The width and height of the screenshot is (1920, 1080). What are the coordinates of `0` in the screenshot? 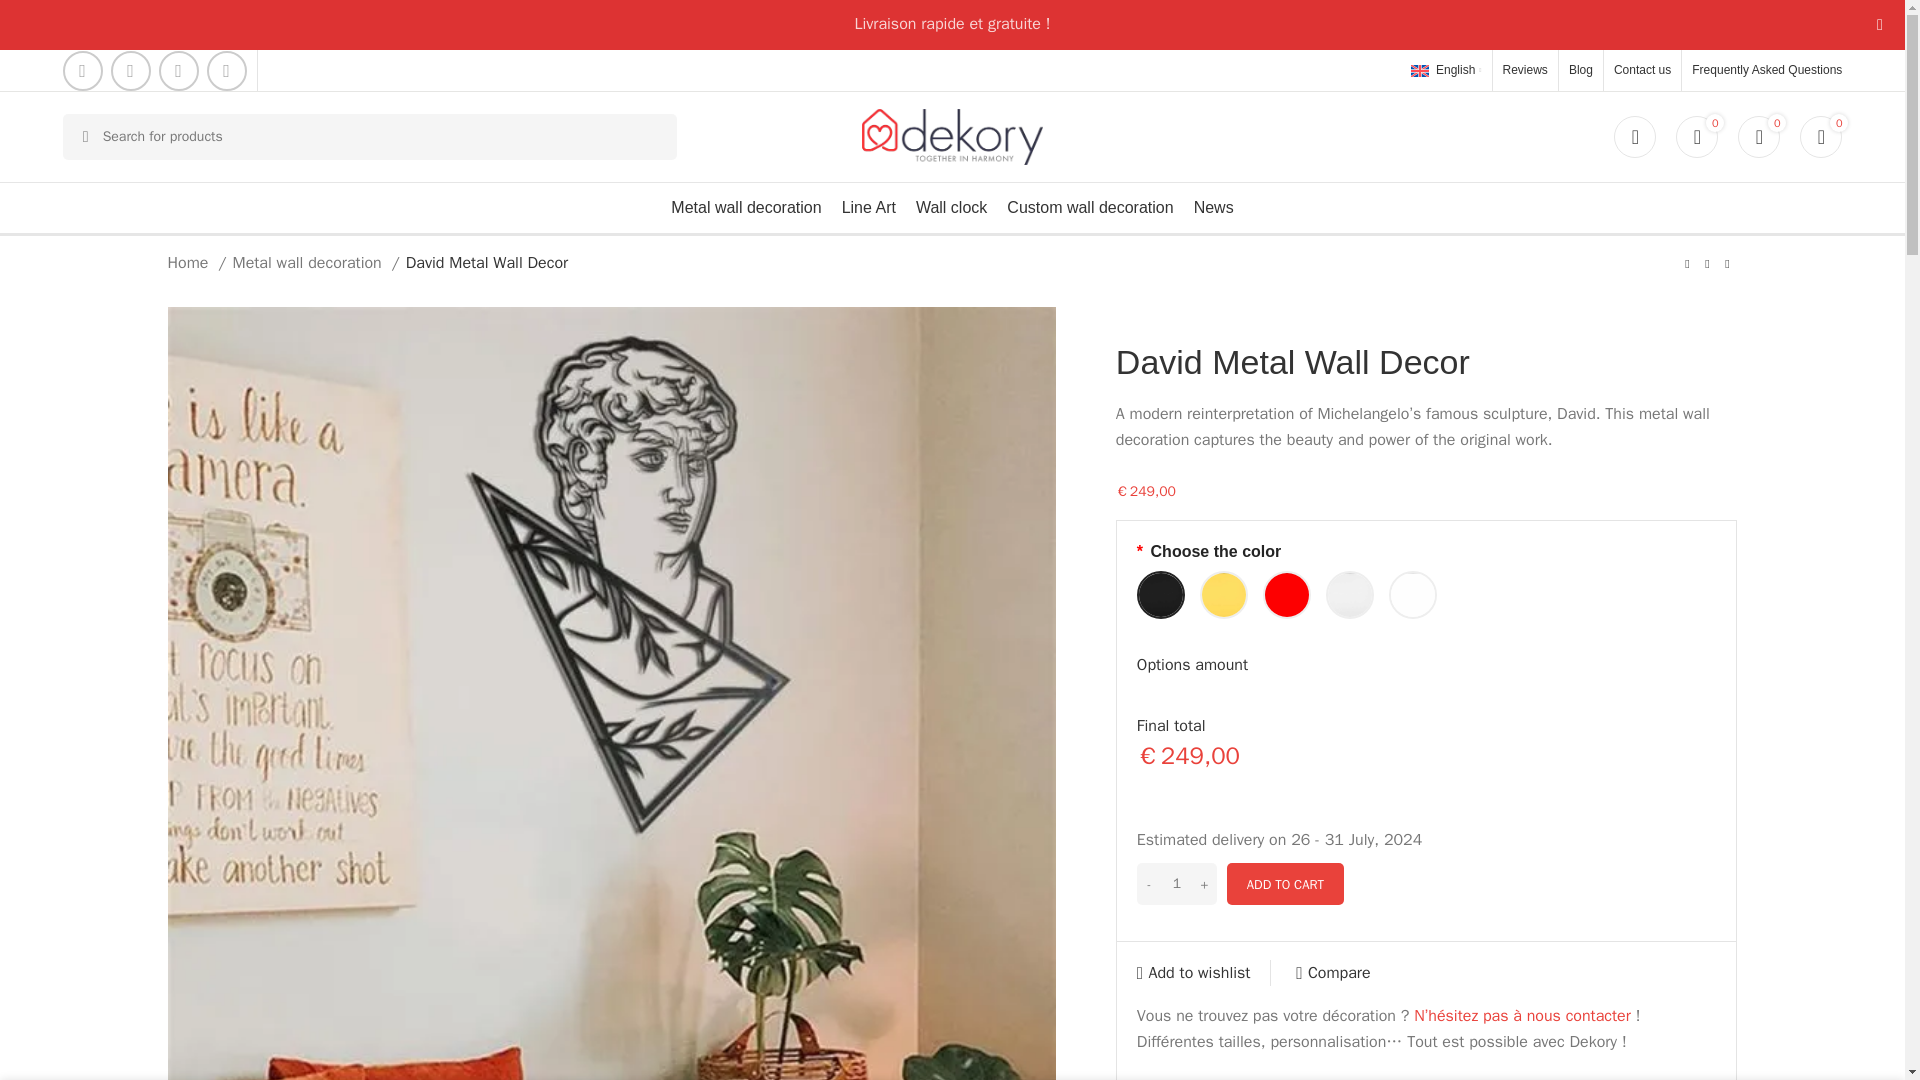 It's located at (1820, 136).